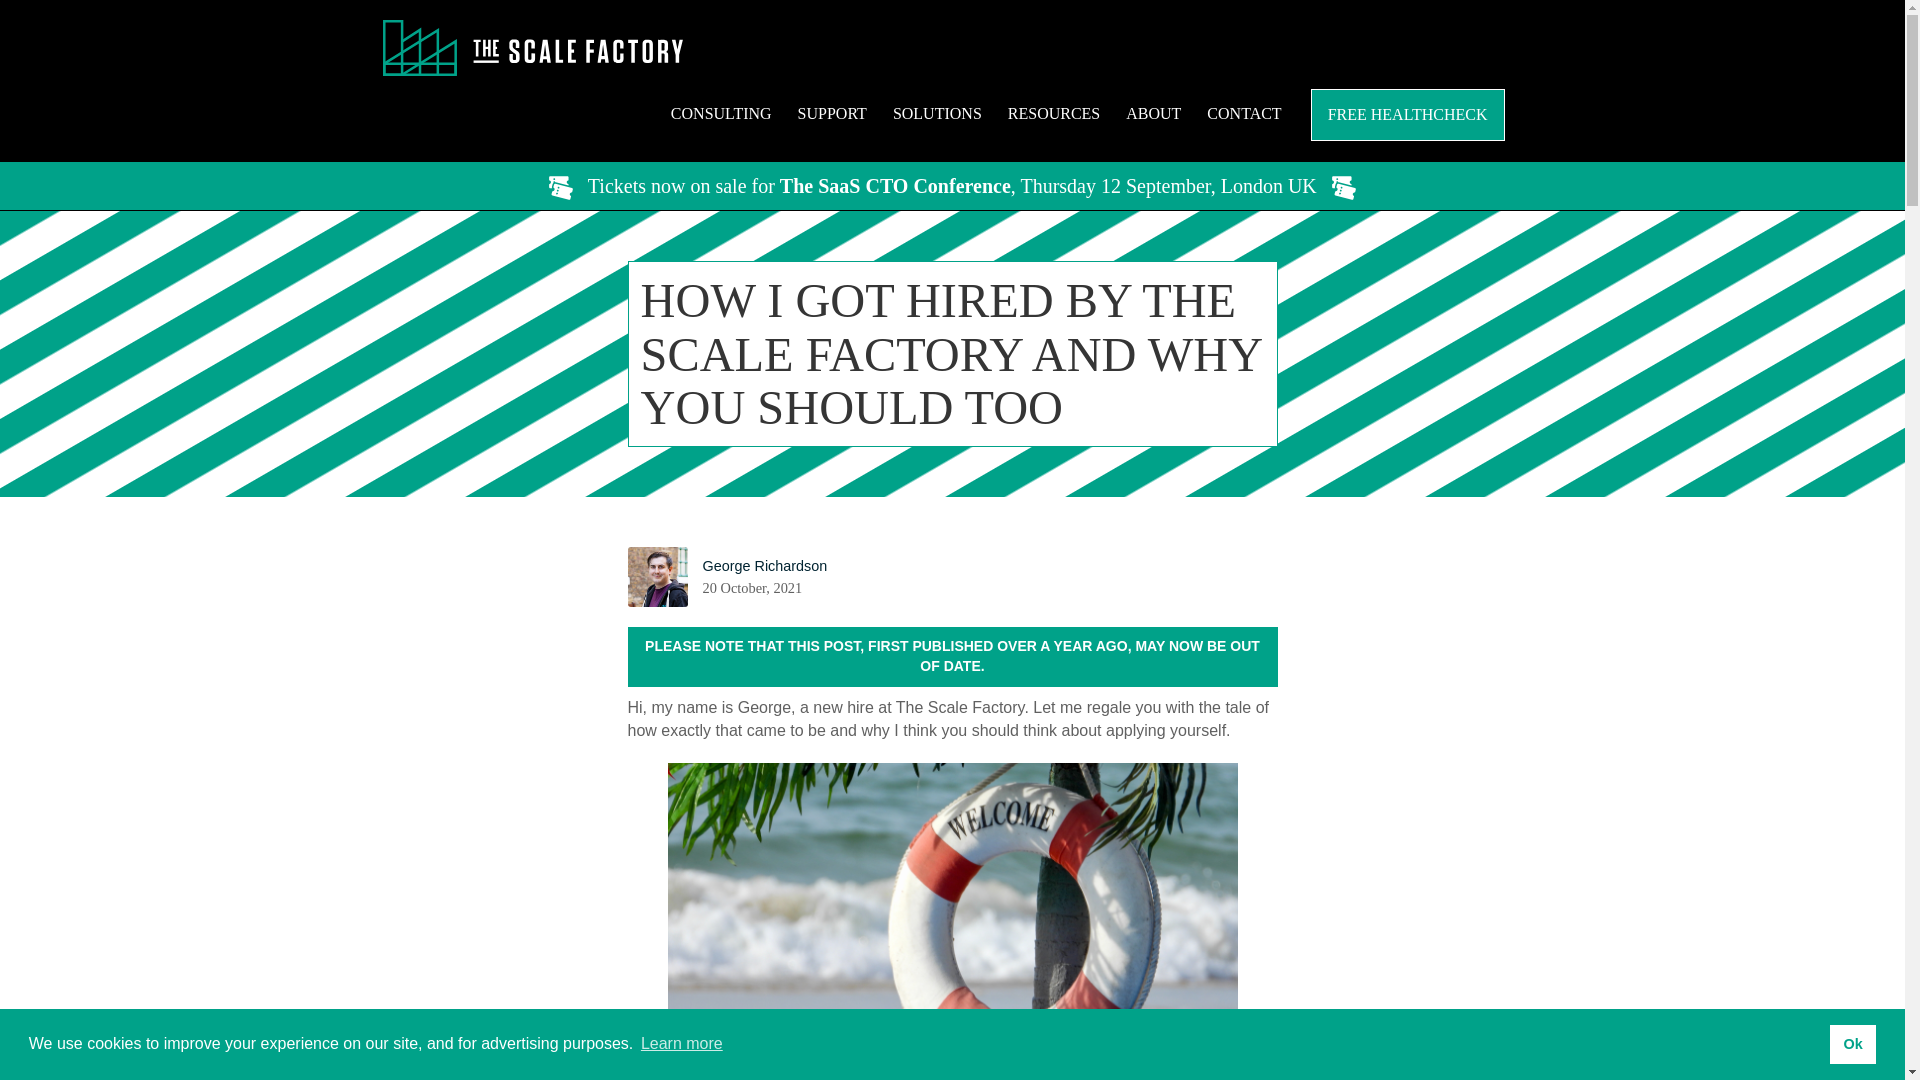 The image size is (1920, 1080). Describe the element at coordinates (532, 48) in the screenshot. I see `Home` at that location.